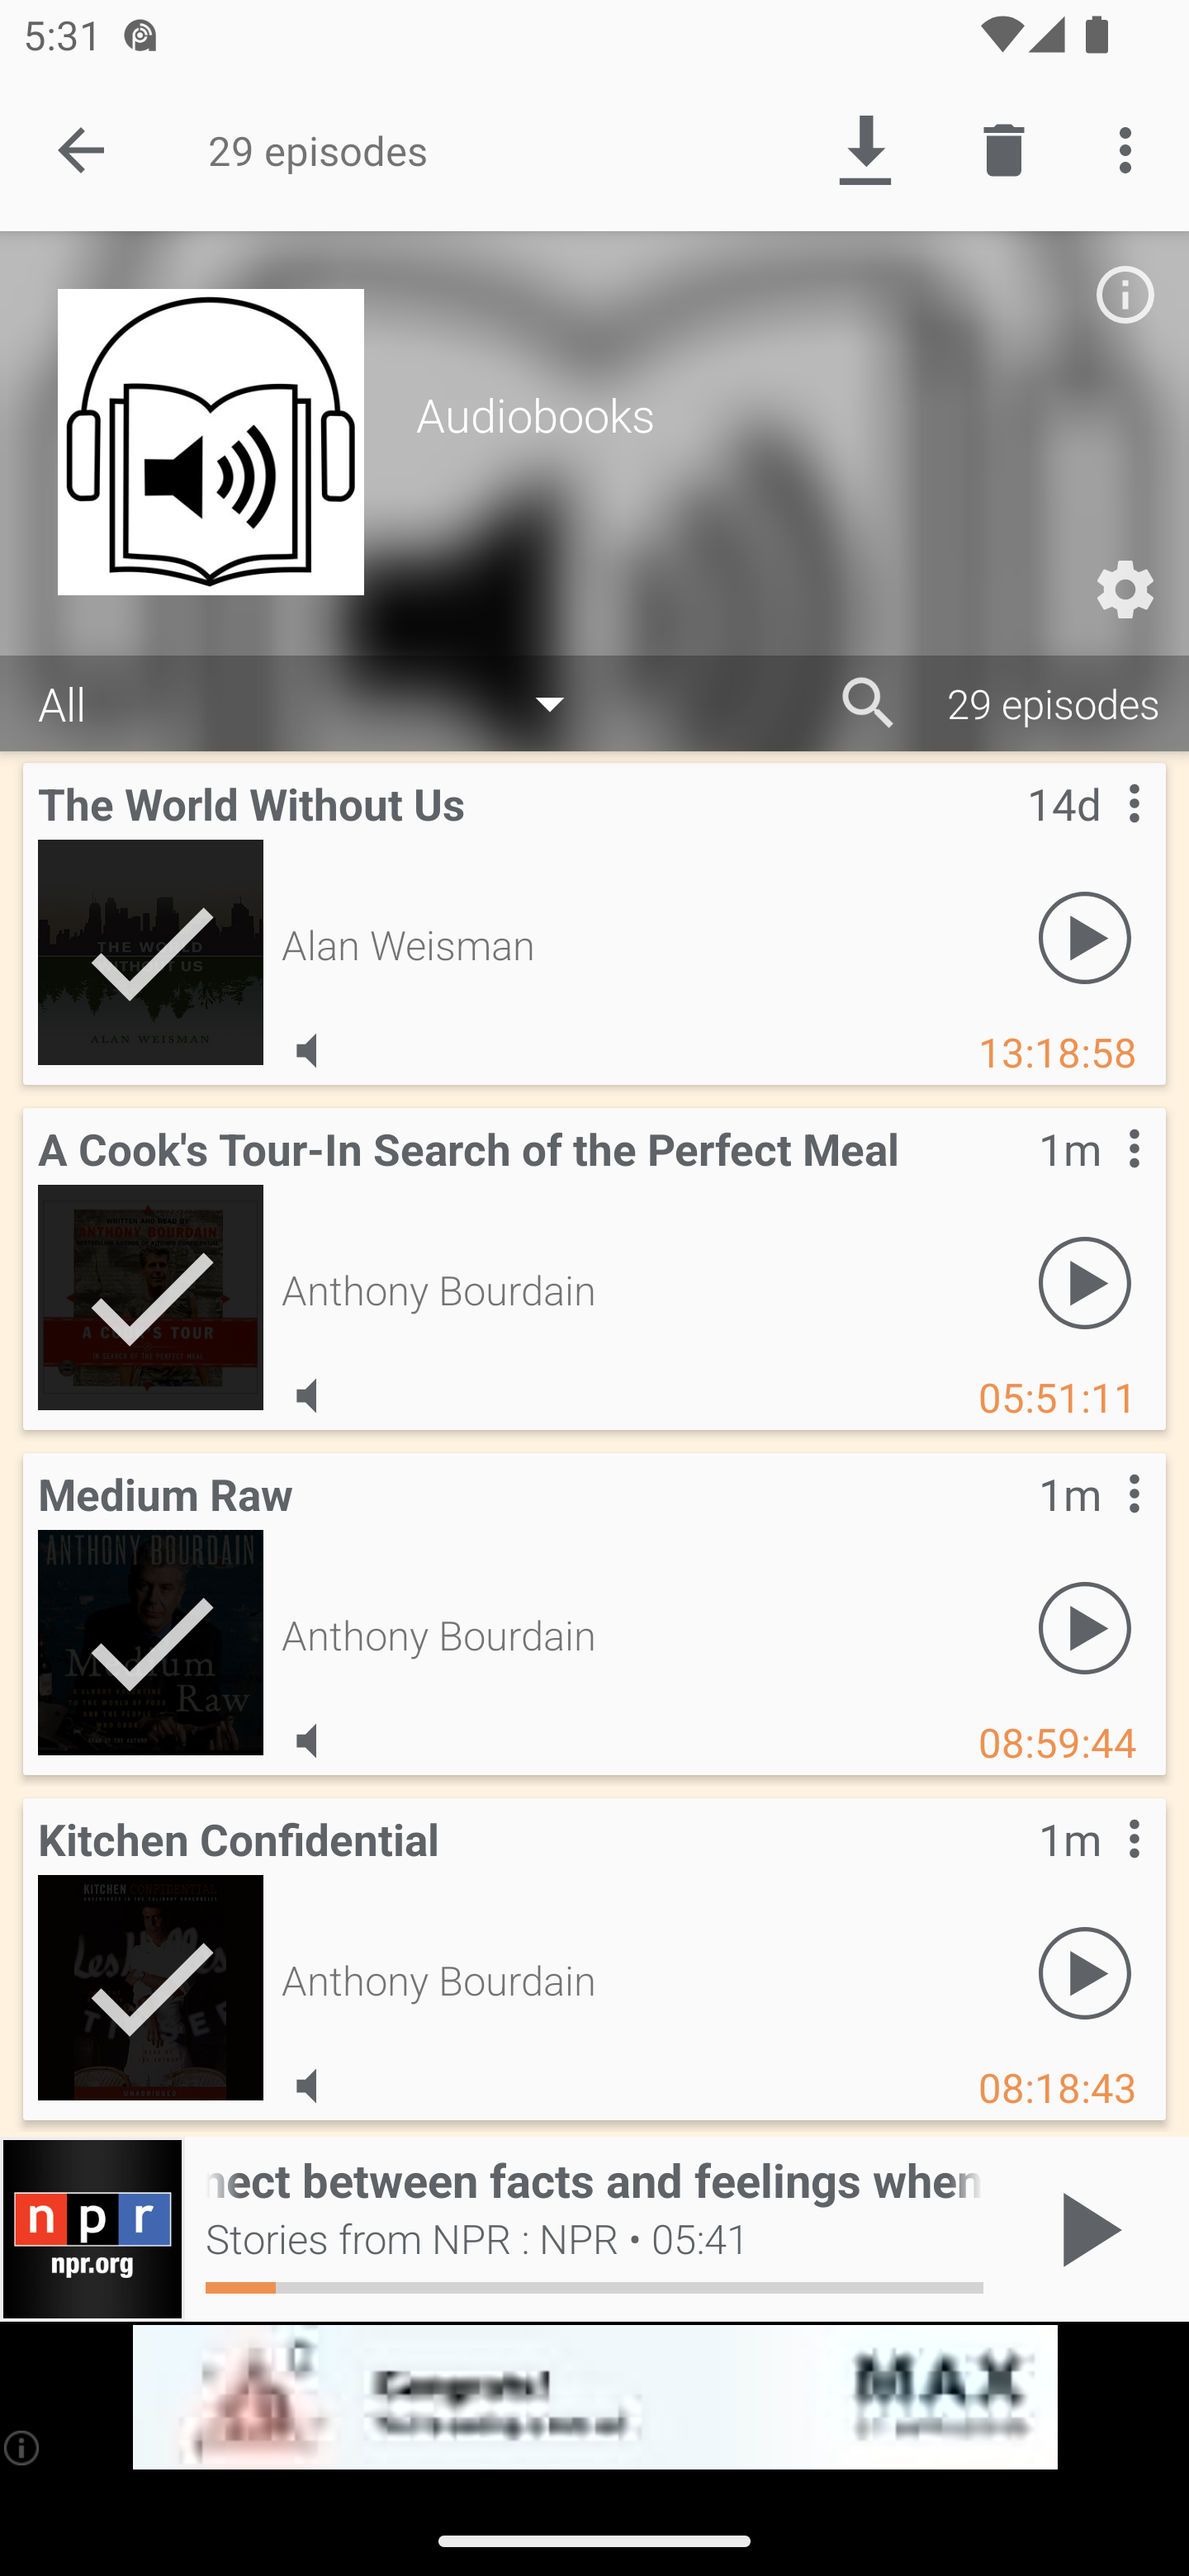 Image resolution: width=1189 pixels, height=2576 pixels. Describe the element at coordinates (1085, 1973) in the screenshot. I see `Play` at that location.